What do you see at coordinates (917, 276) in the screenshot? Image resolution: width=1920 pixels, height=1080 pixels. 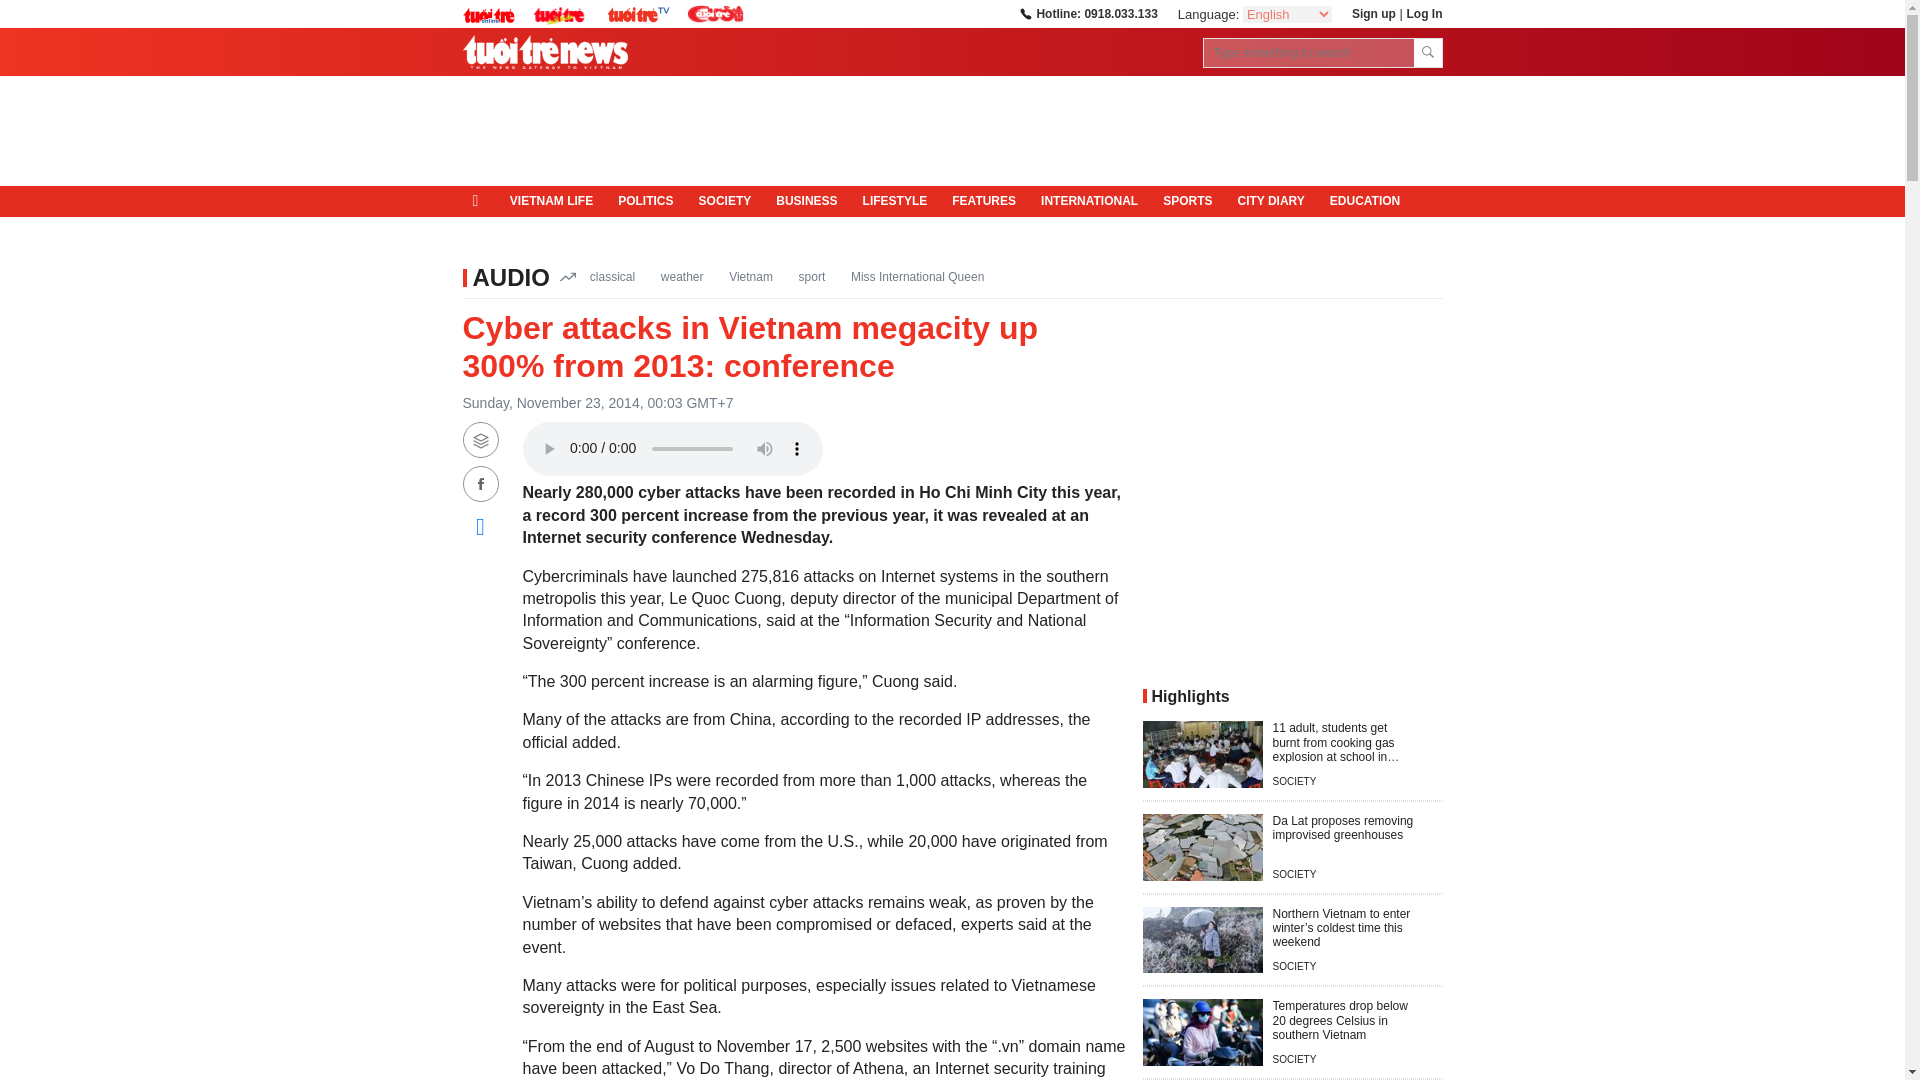 I see `Miss International Queen` at bounding box center [917, 276].